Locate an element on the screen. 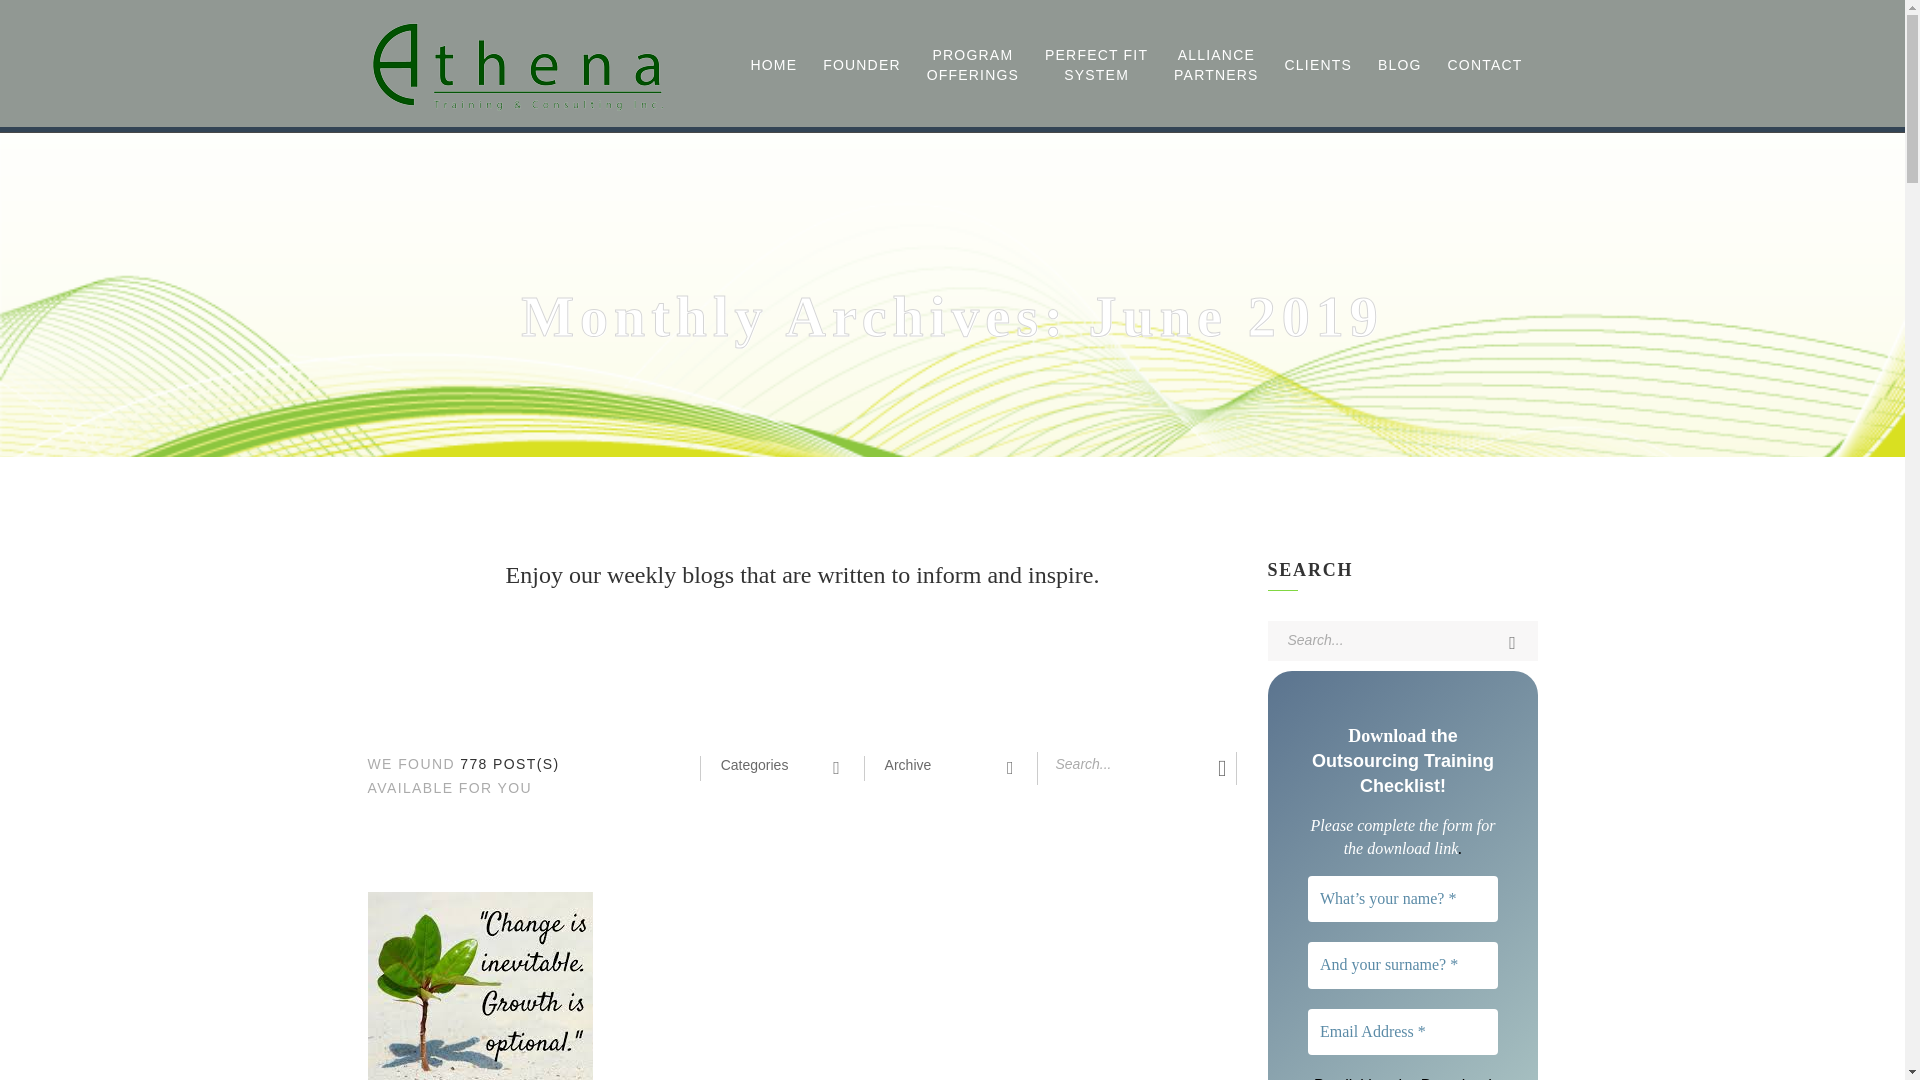 The height and width of the screenshot is (1080, 1920). FOUNDER is located at coordinates (862, 62).